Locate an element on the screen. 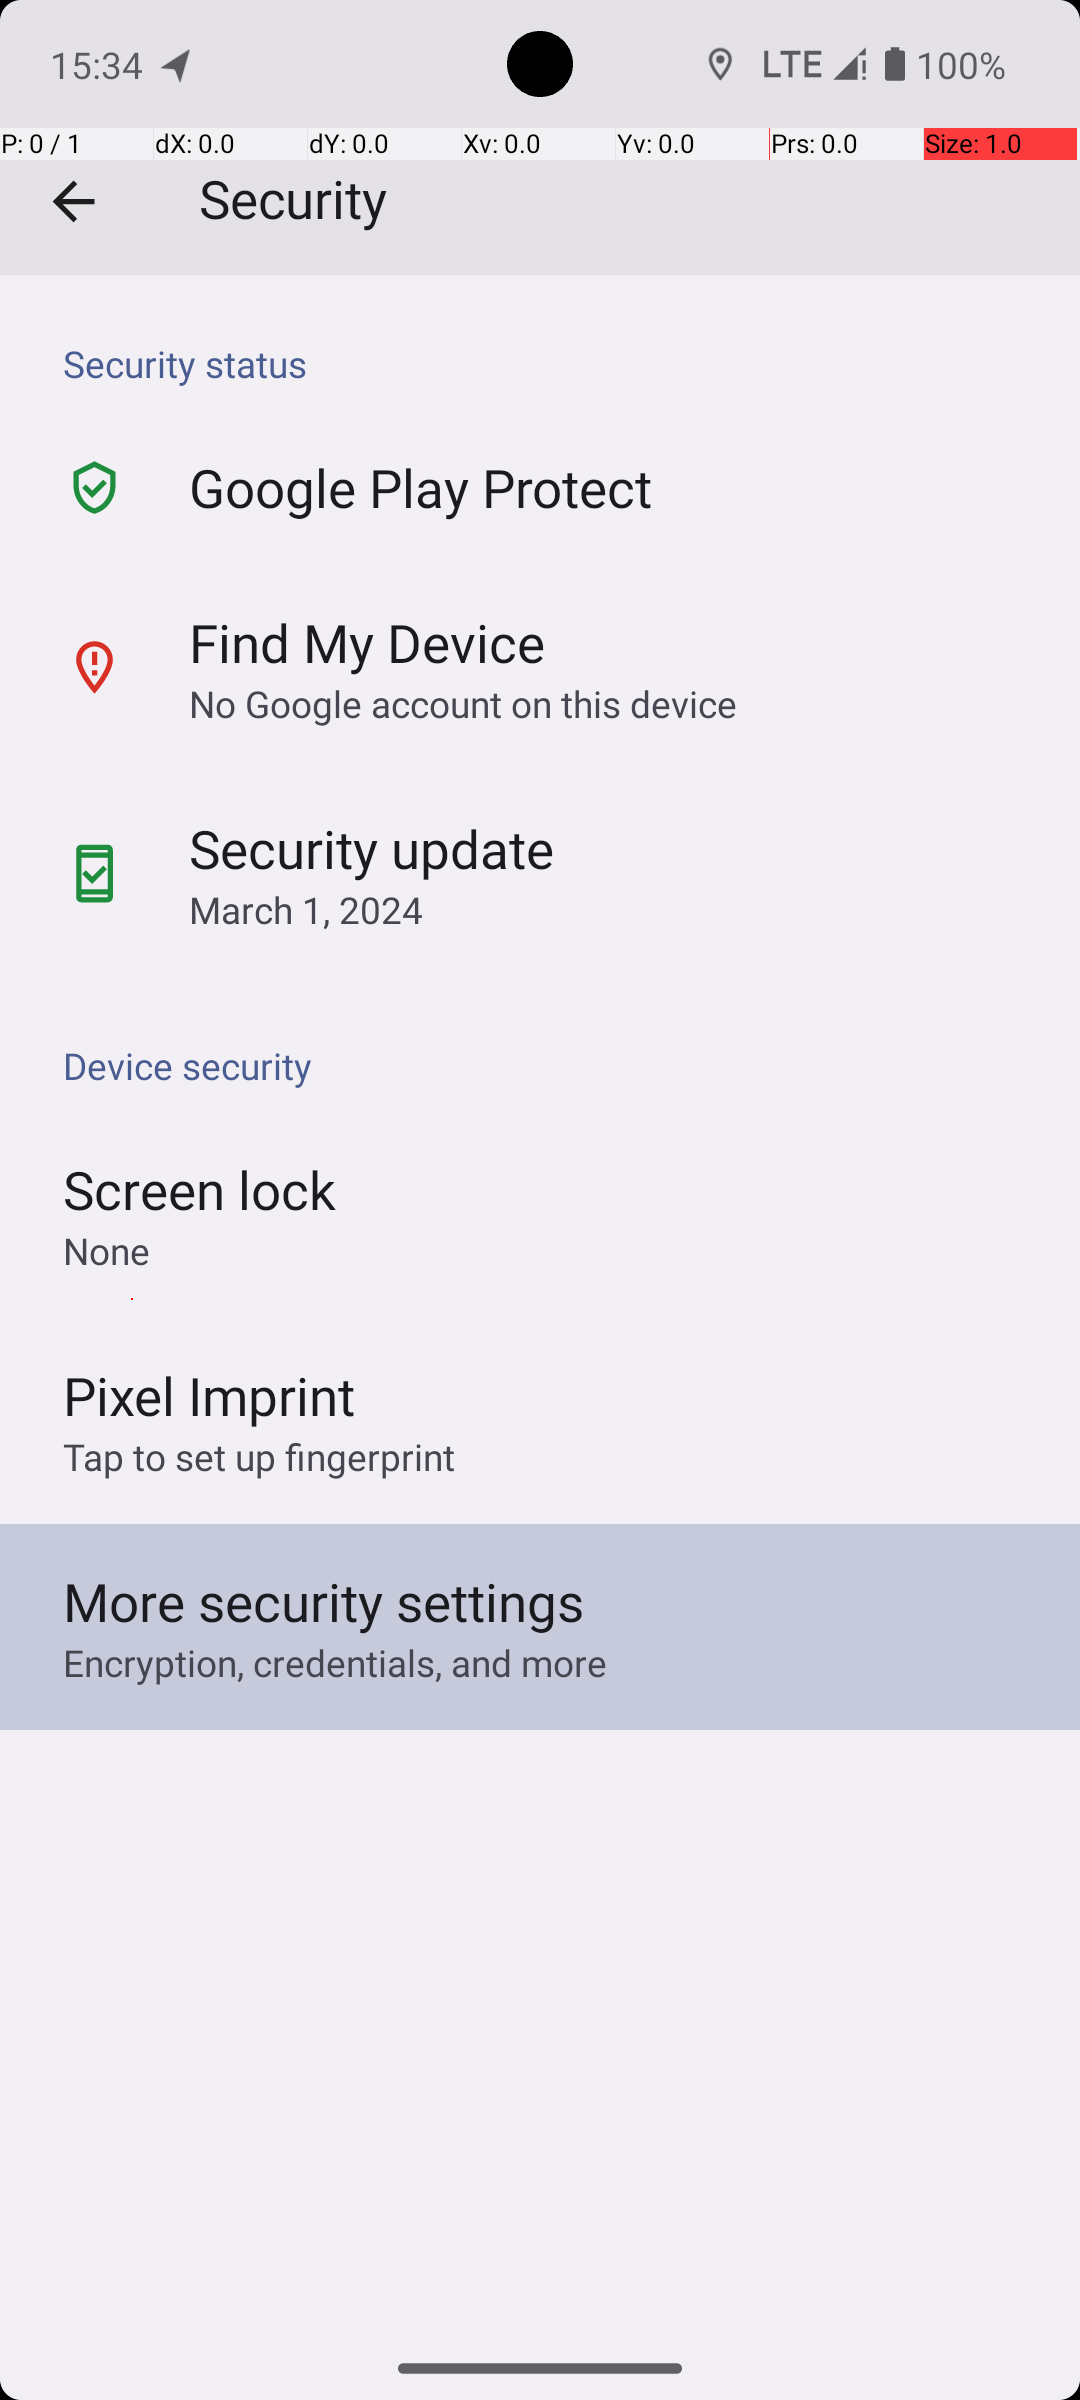  Google Play Protect is located at coordinates (421, 488).